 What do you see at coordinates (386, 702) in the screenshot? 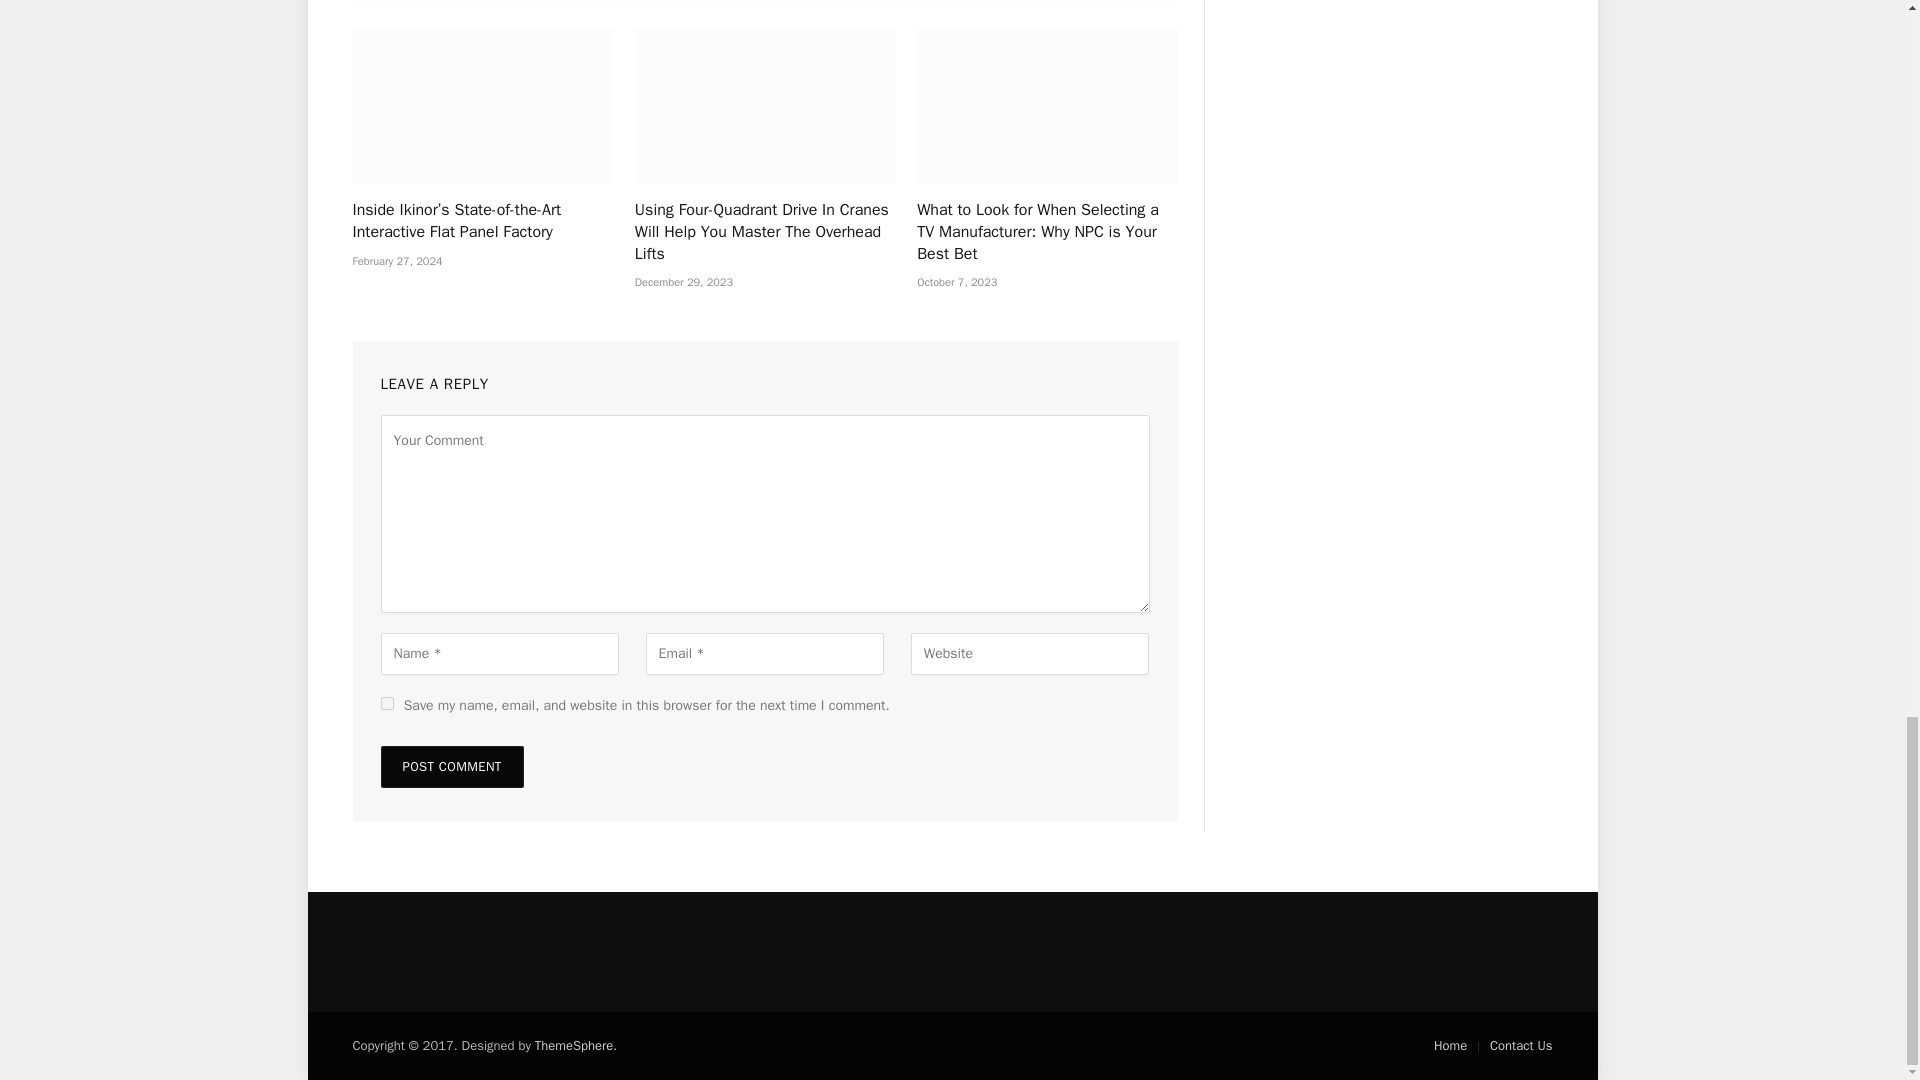
I see `yes` at bounding box center [386, 702].